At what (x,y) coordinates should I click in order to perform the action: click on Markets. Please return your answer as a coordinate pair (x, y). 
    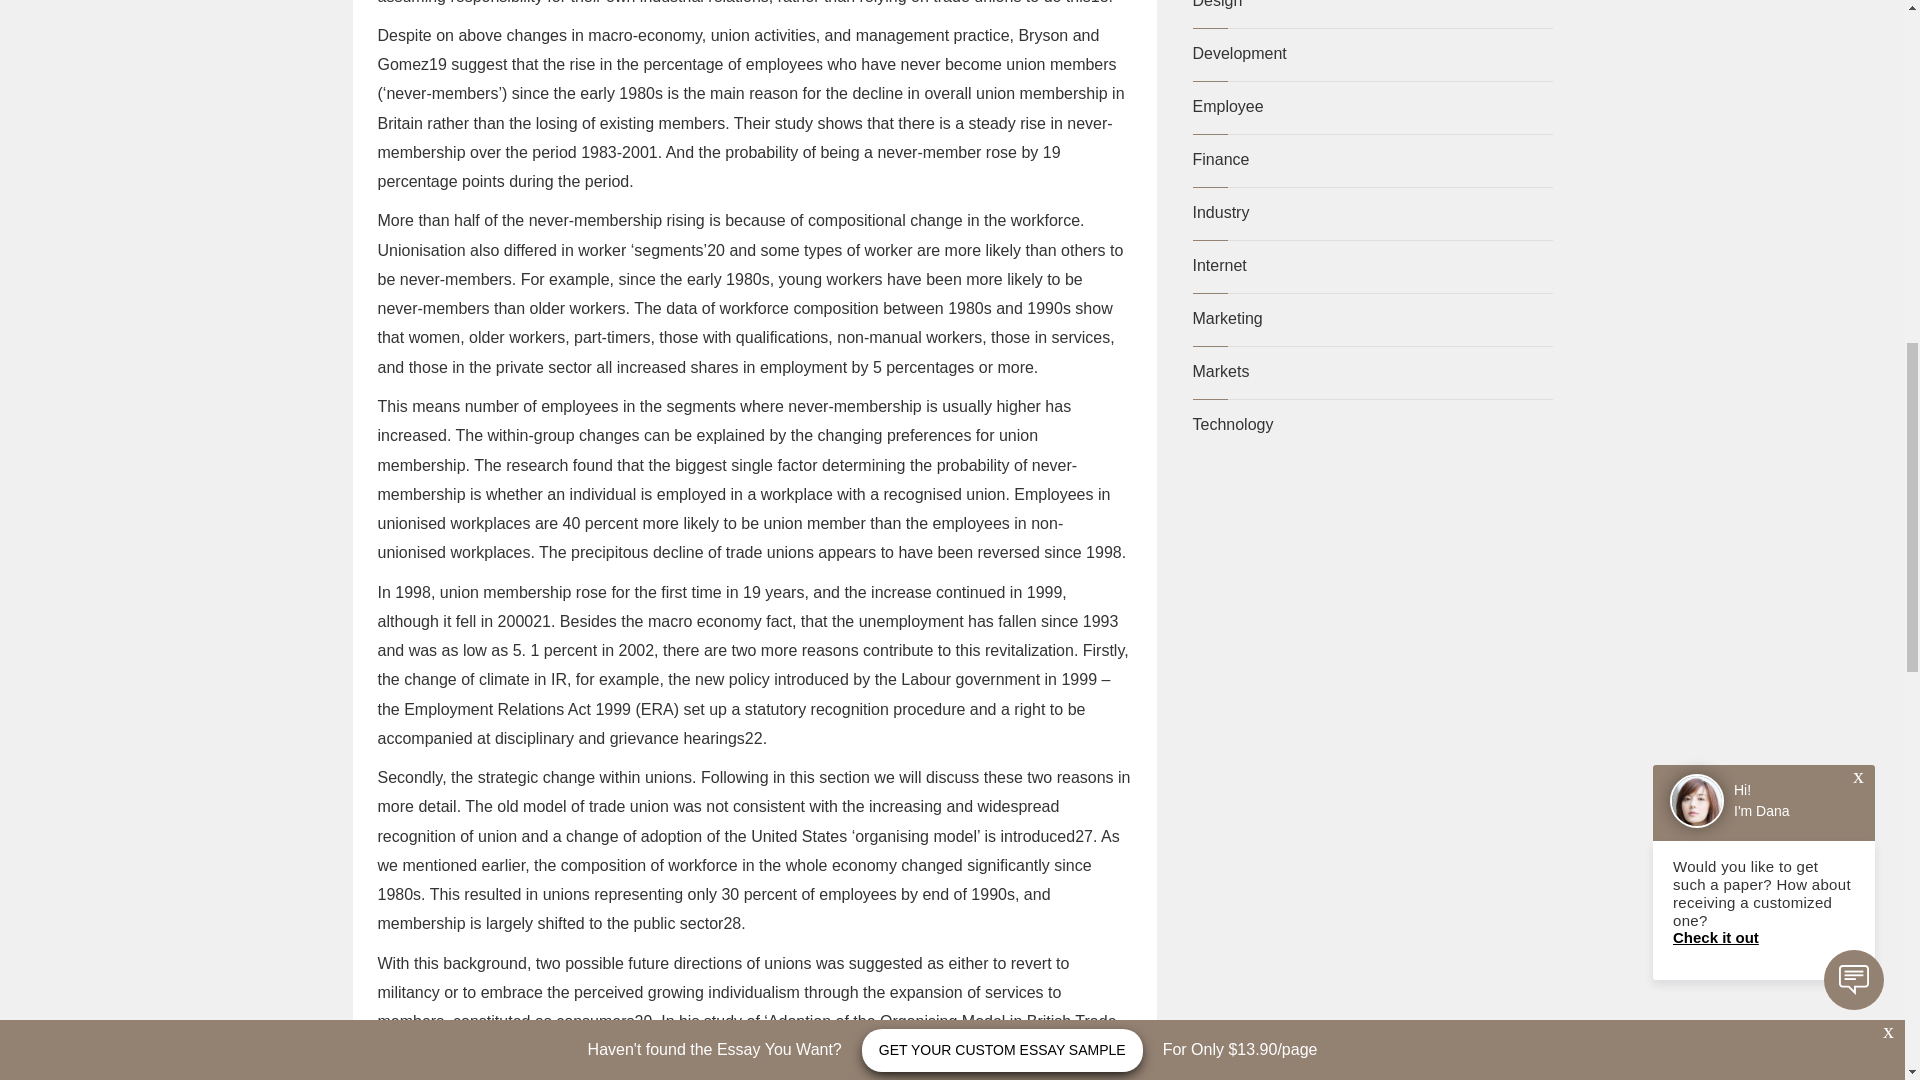
    Looking at the image, I should click on (1220, 371).